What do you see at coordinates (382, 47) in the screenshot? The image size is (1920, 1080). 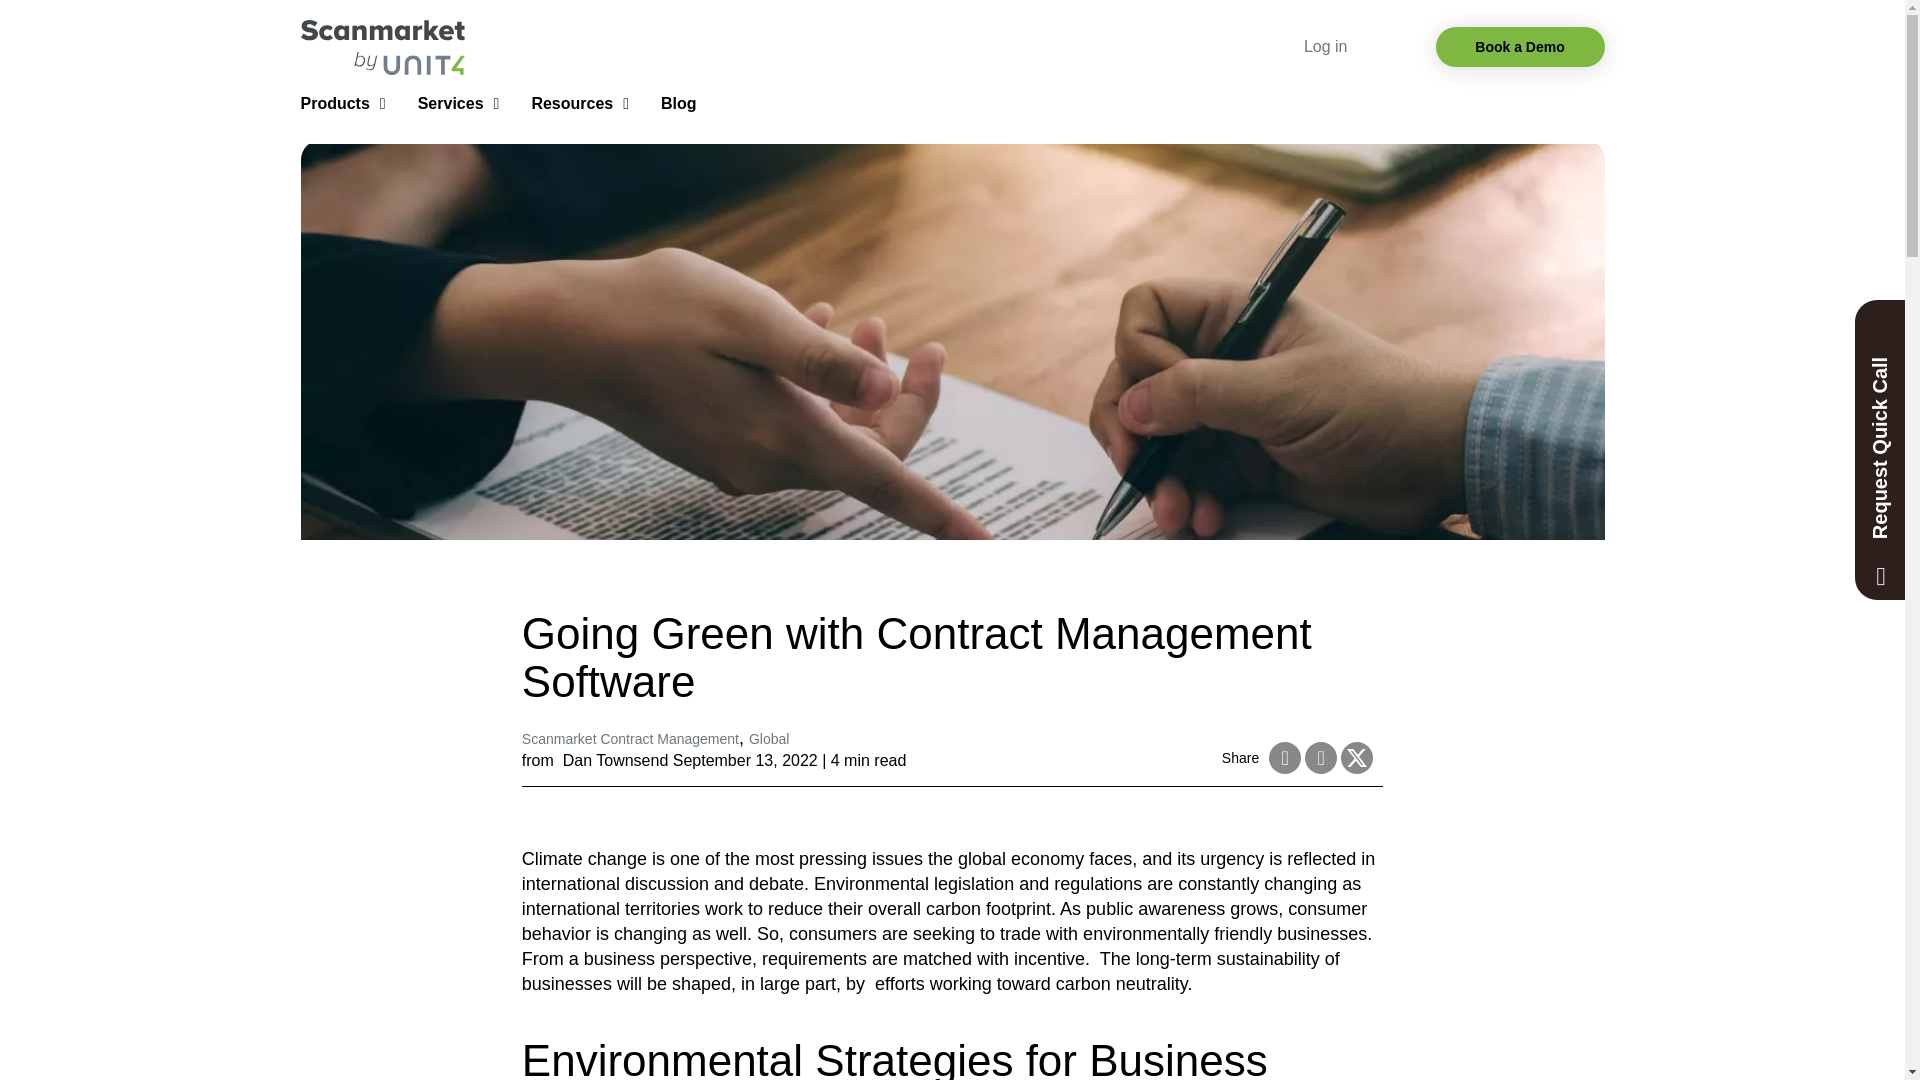 I see `Home` at bounding box center [382, 47].